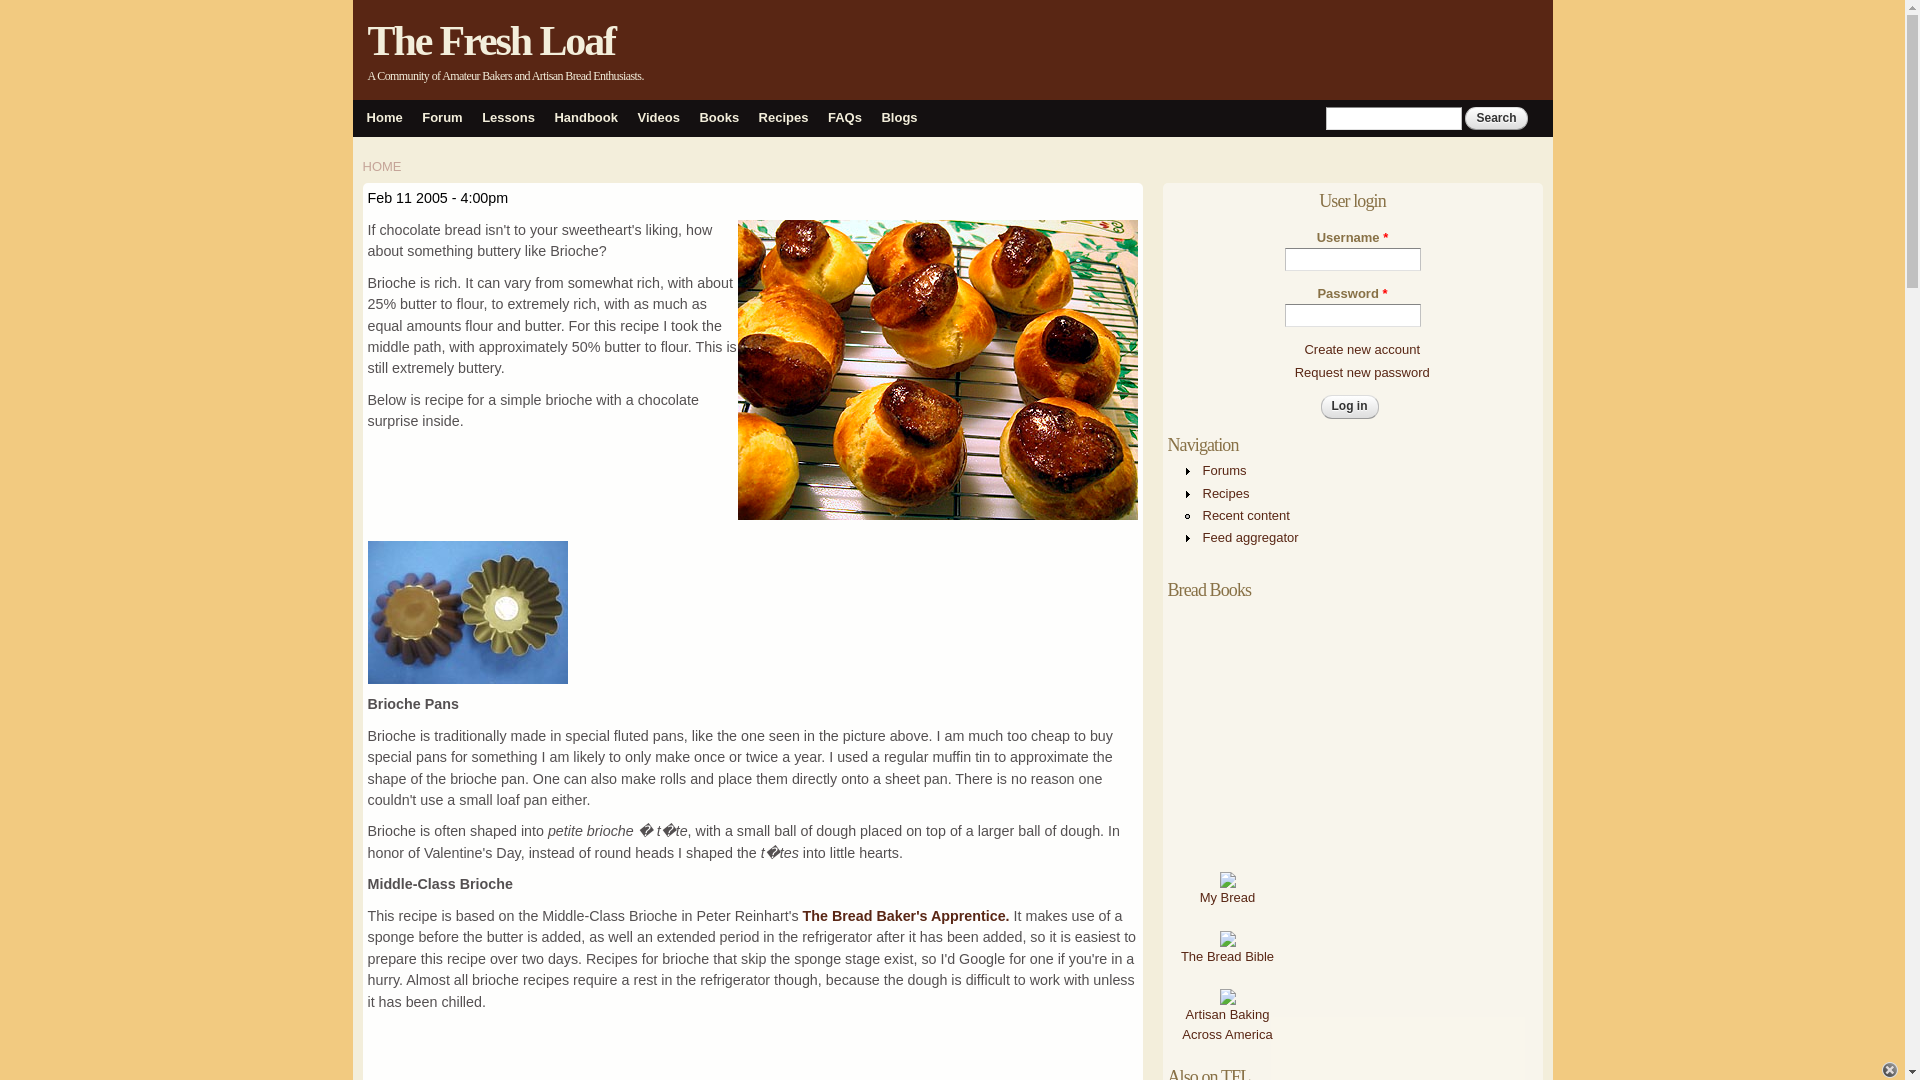 This screenshot has height=1080, width=1920. What do you see at coordinates (1362, 350) in the screenshot?
I see `Create new account` at bounding box center [1362, 350].